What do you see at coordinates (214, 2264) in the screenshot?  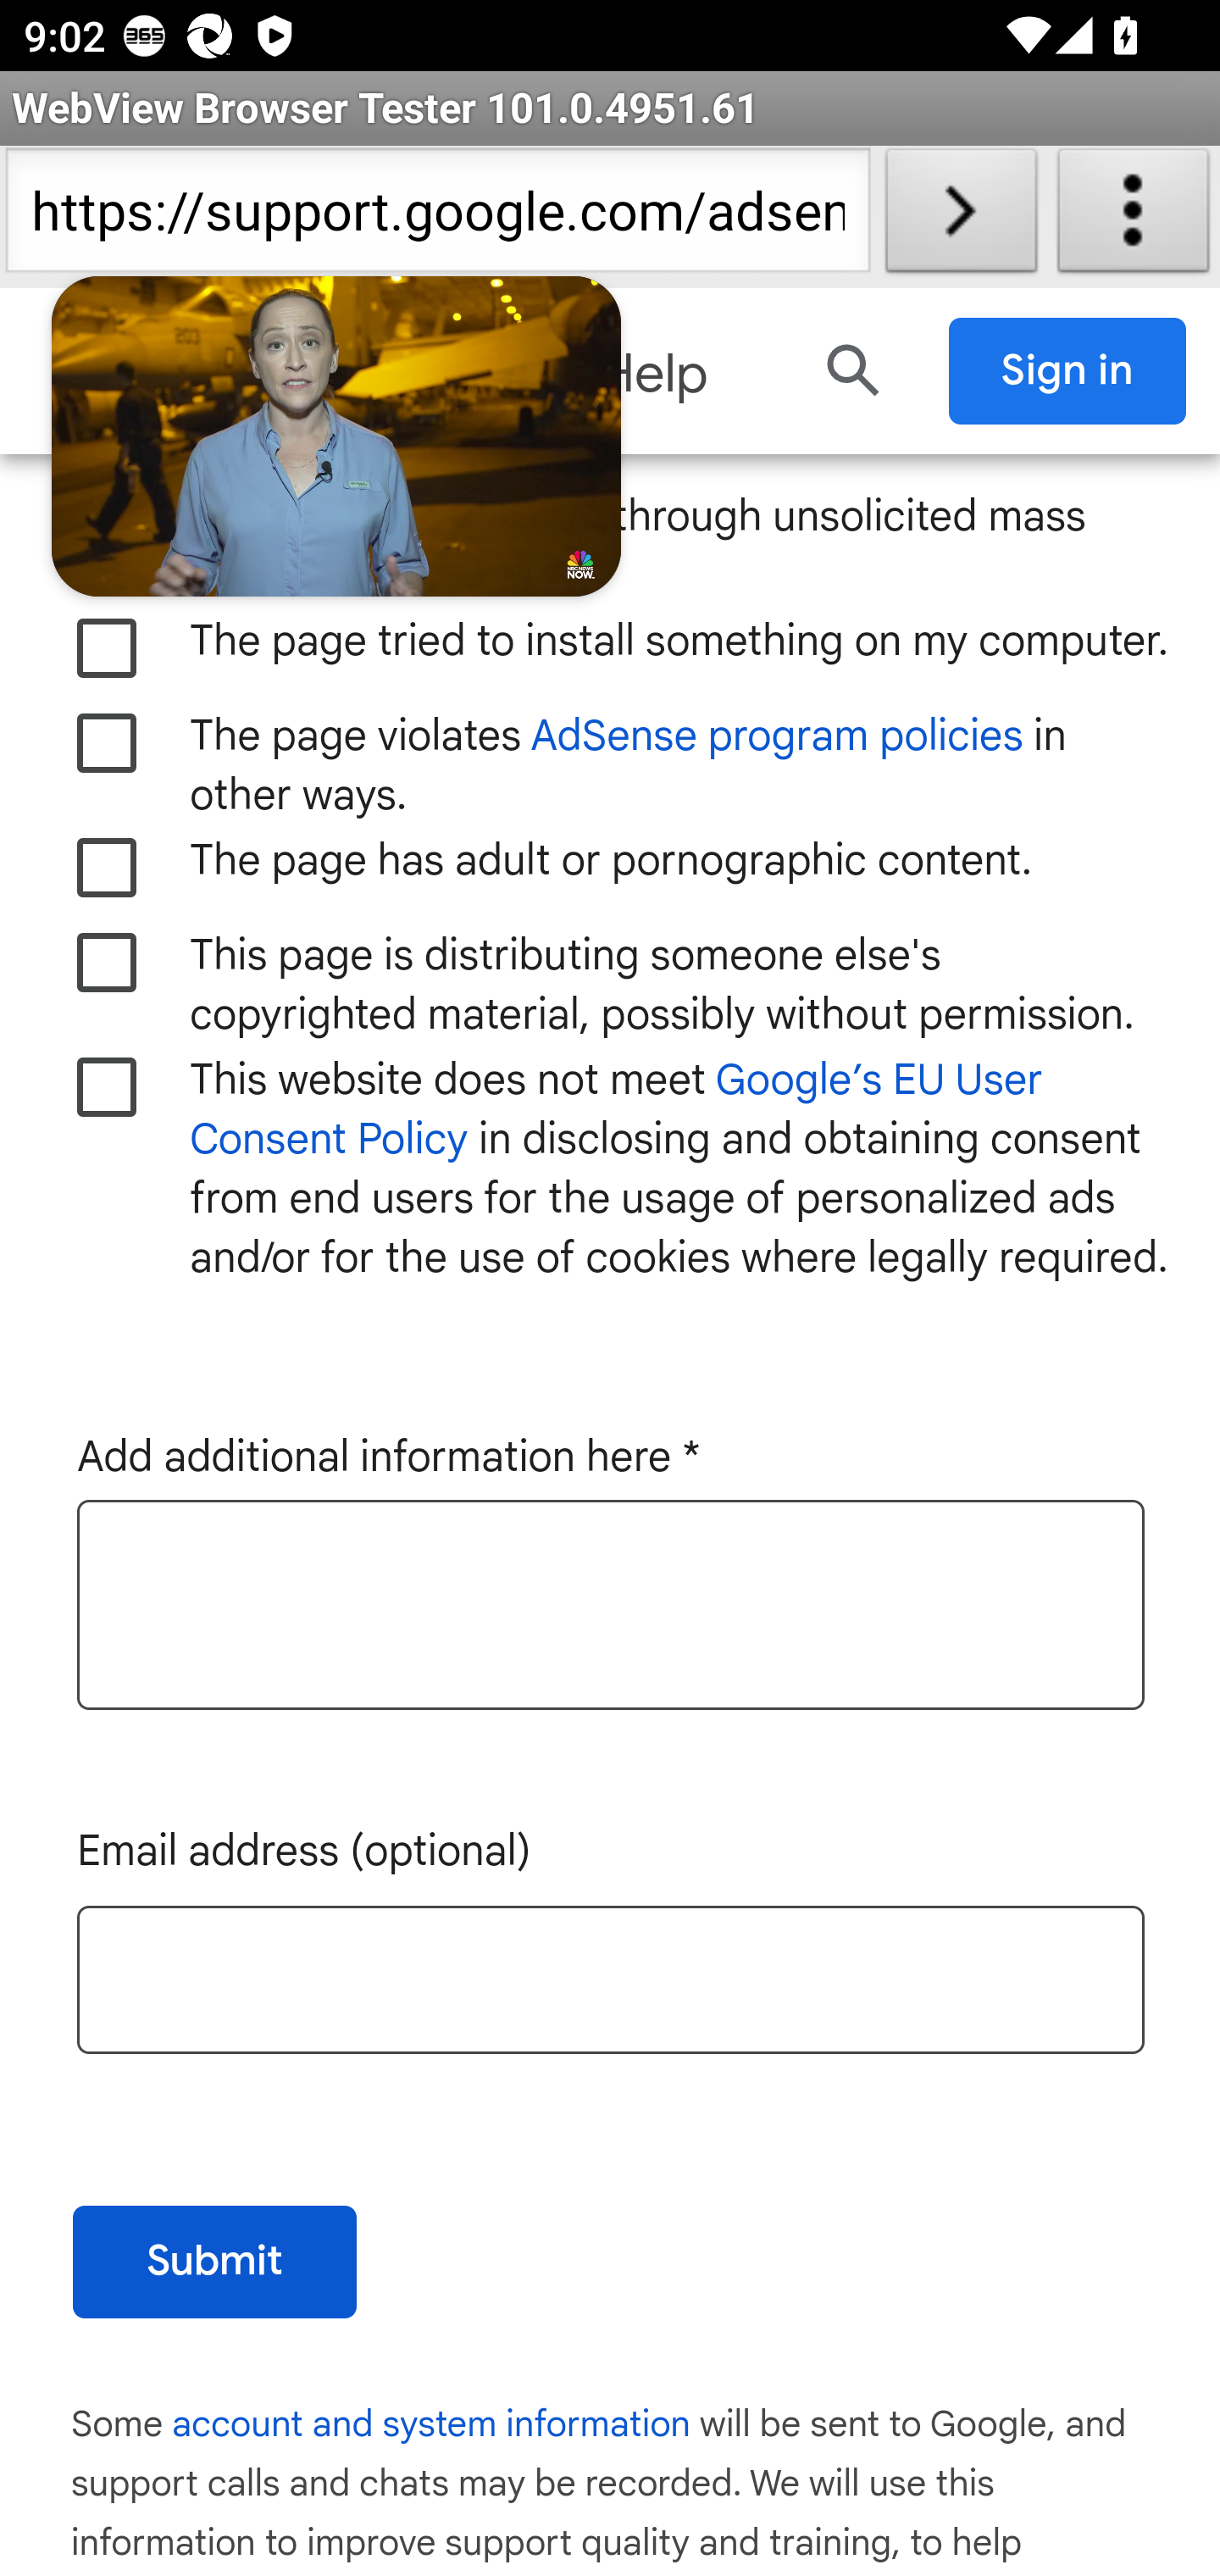 I see `Submit` at bounding box center [214, 2264].